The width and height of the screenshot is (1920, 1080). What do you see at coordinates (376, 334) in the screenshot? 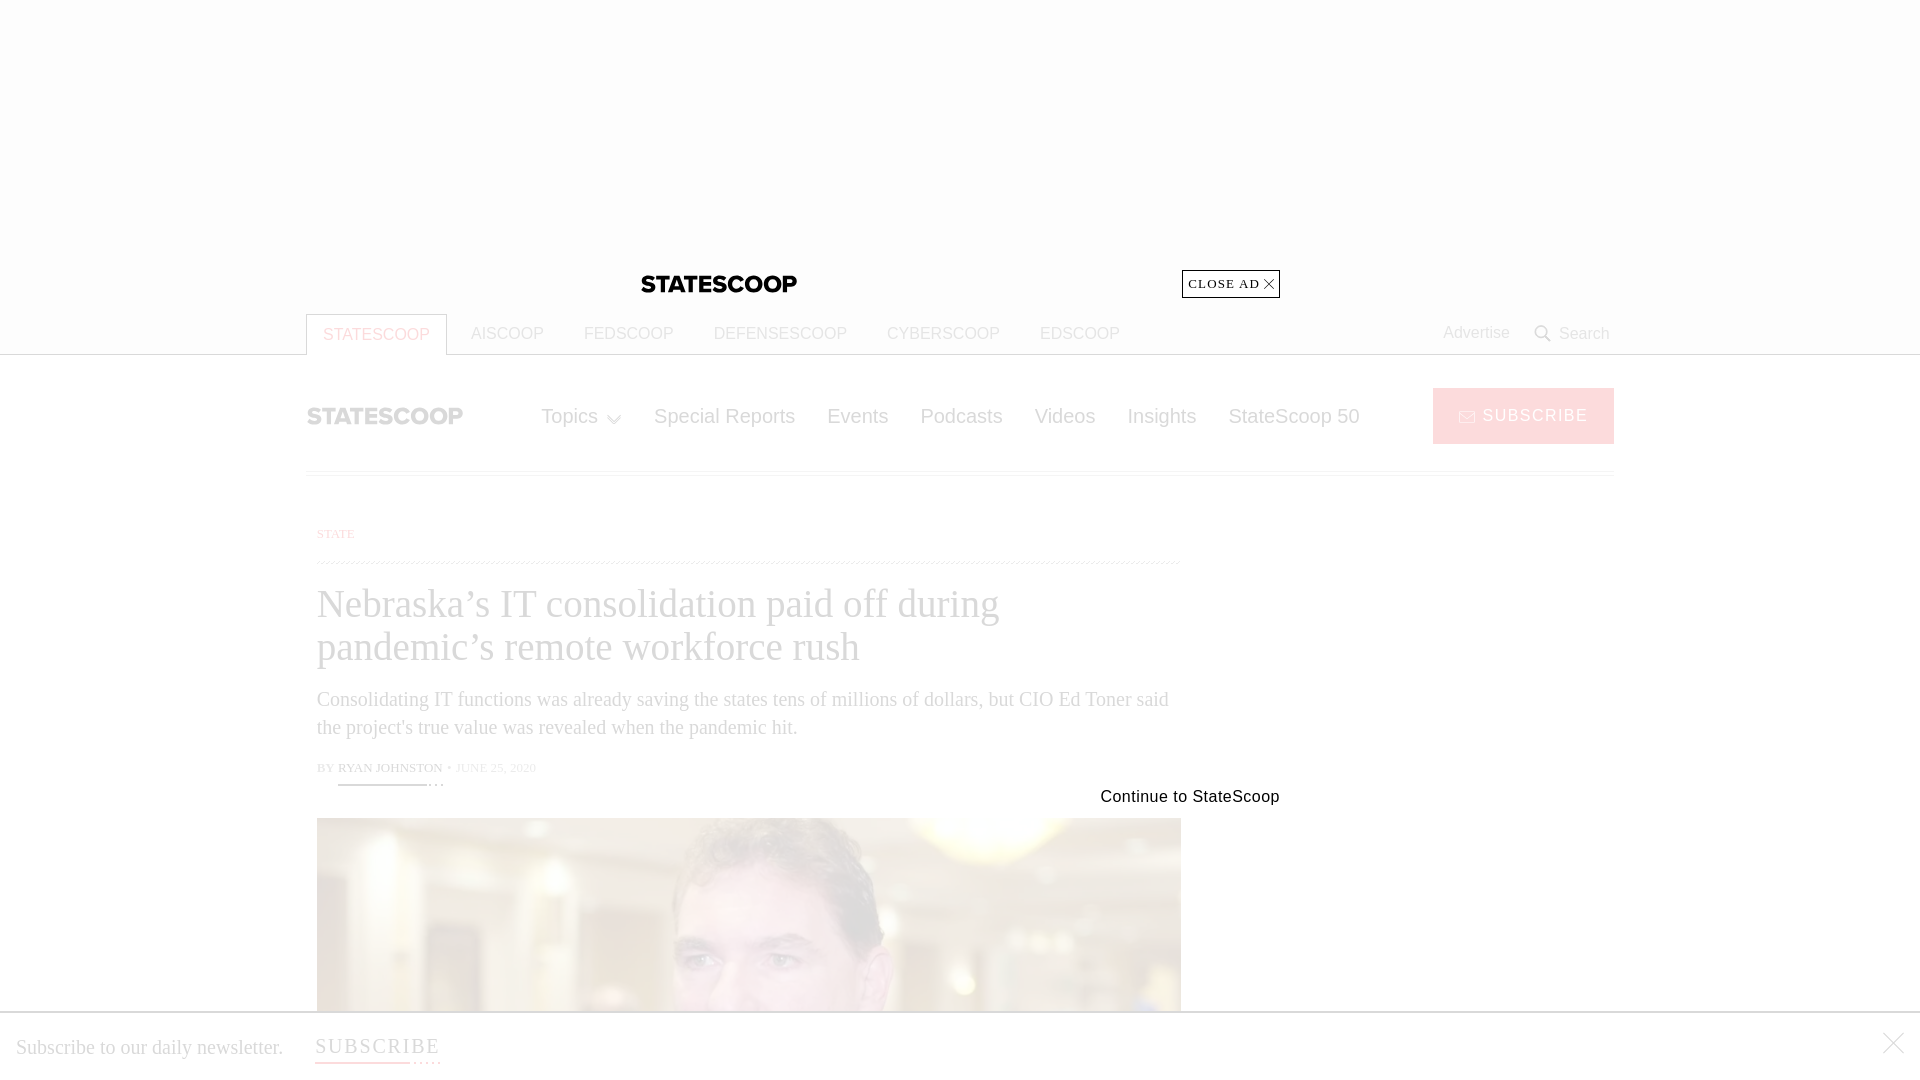
I see `STATESCOOP` at bounding box center [376, 334].